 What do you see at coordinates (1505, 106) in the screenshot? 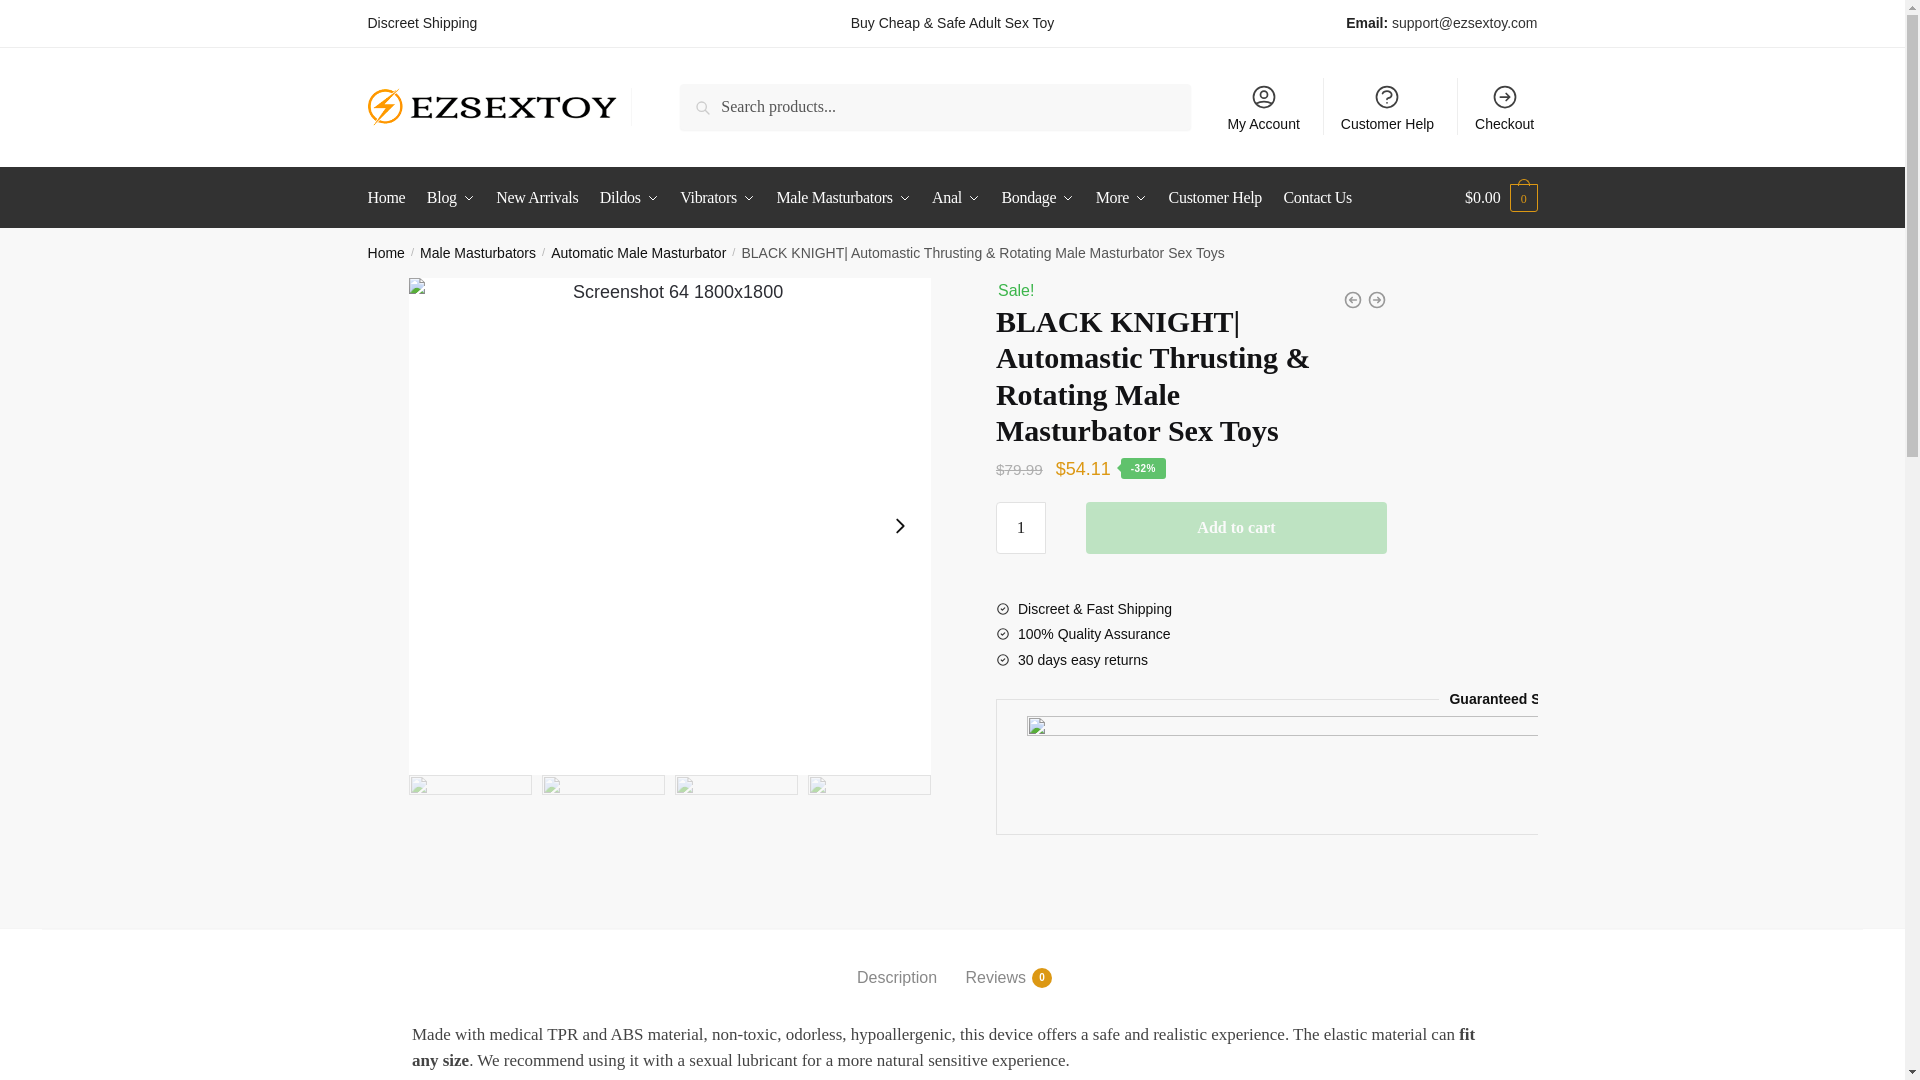
I see `Checkout` at bounding box center [1505, 106].